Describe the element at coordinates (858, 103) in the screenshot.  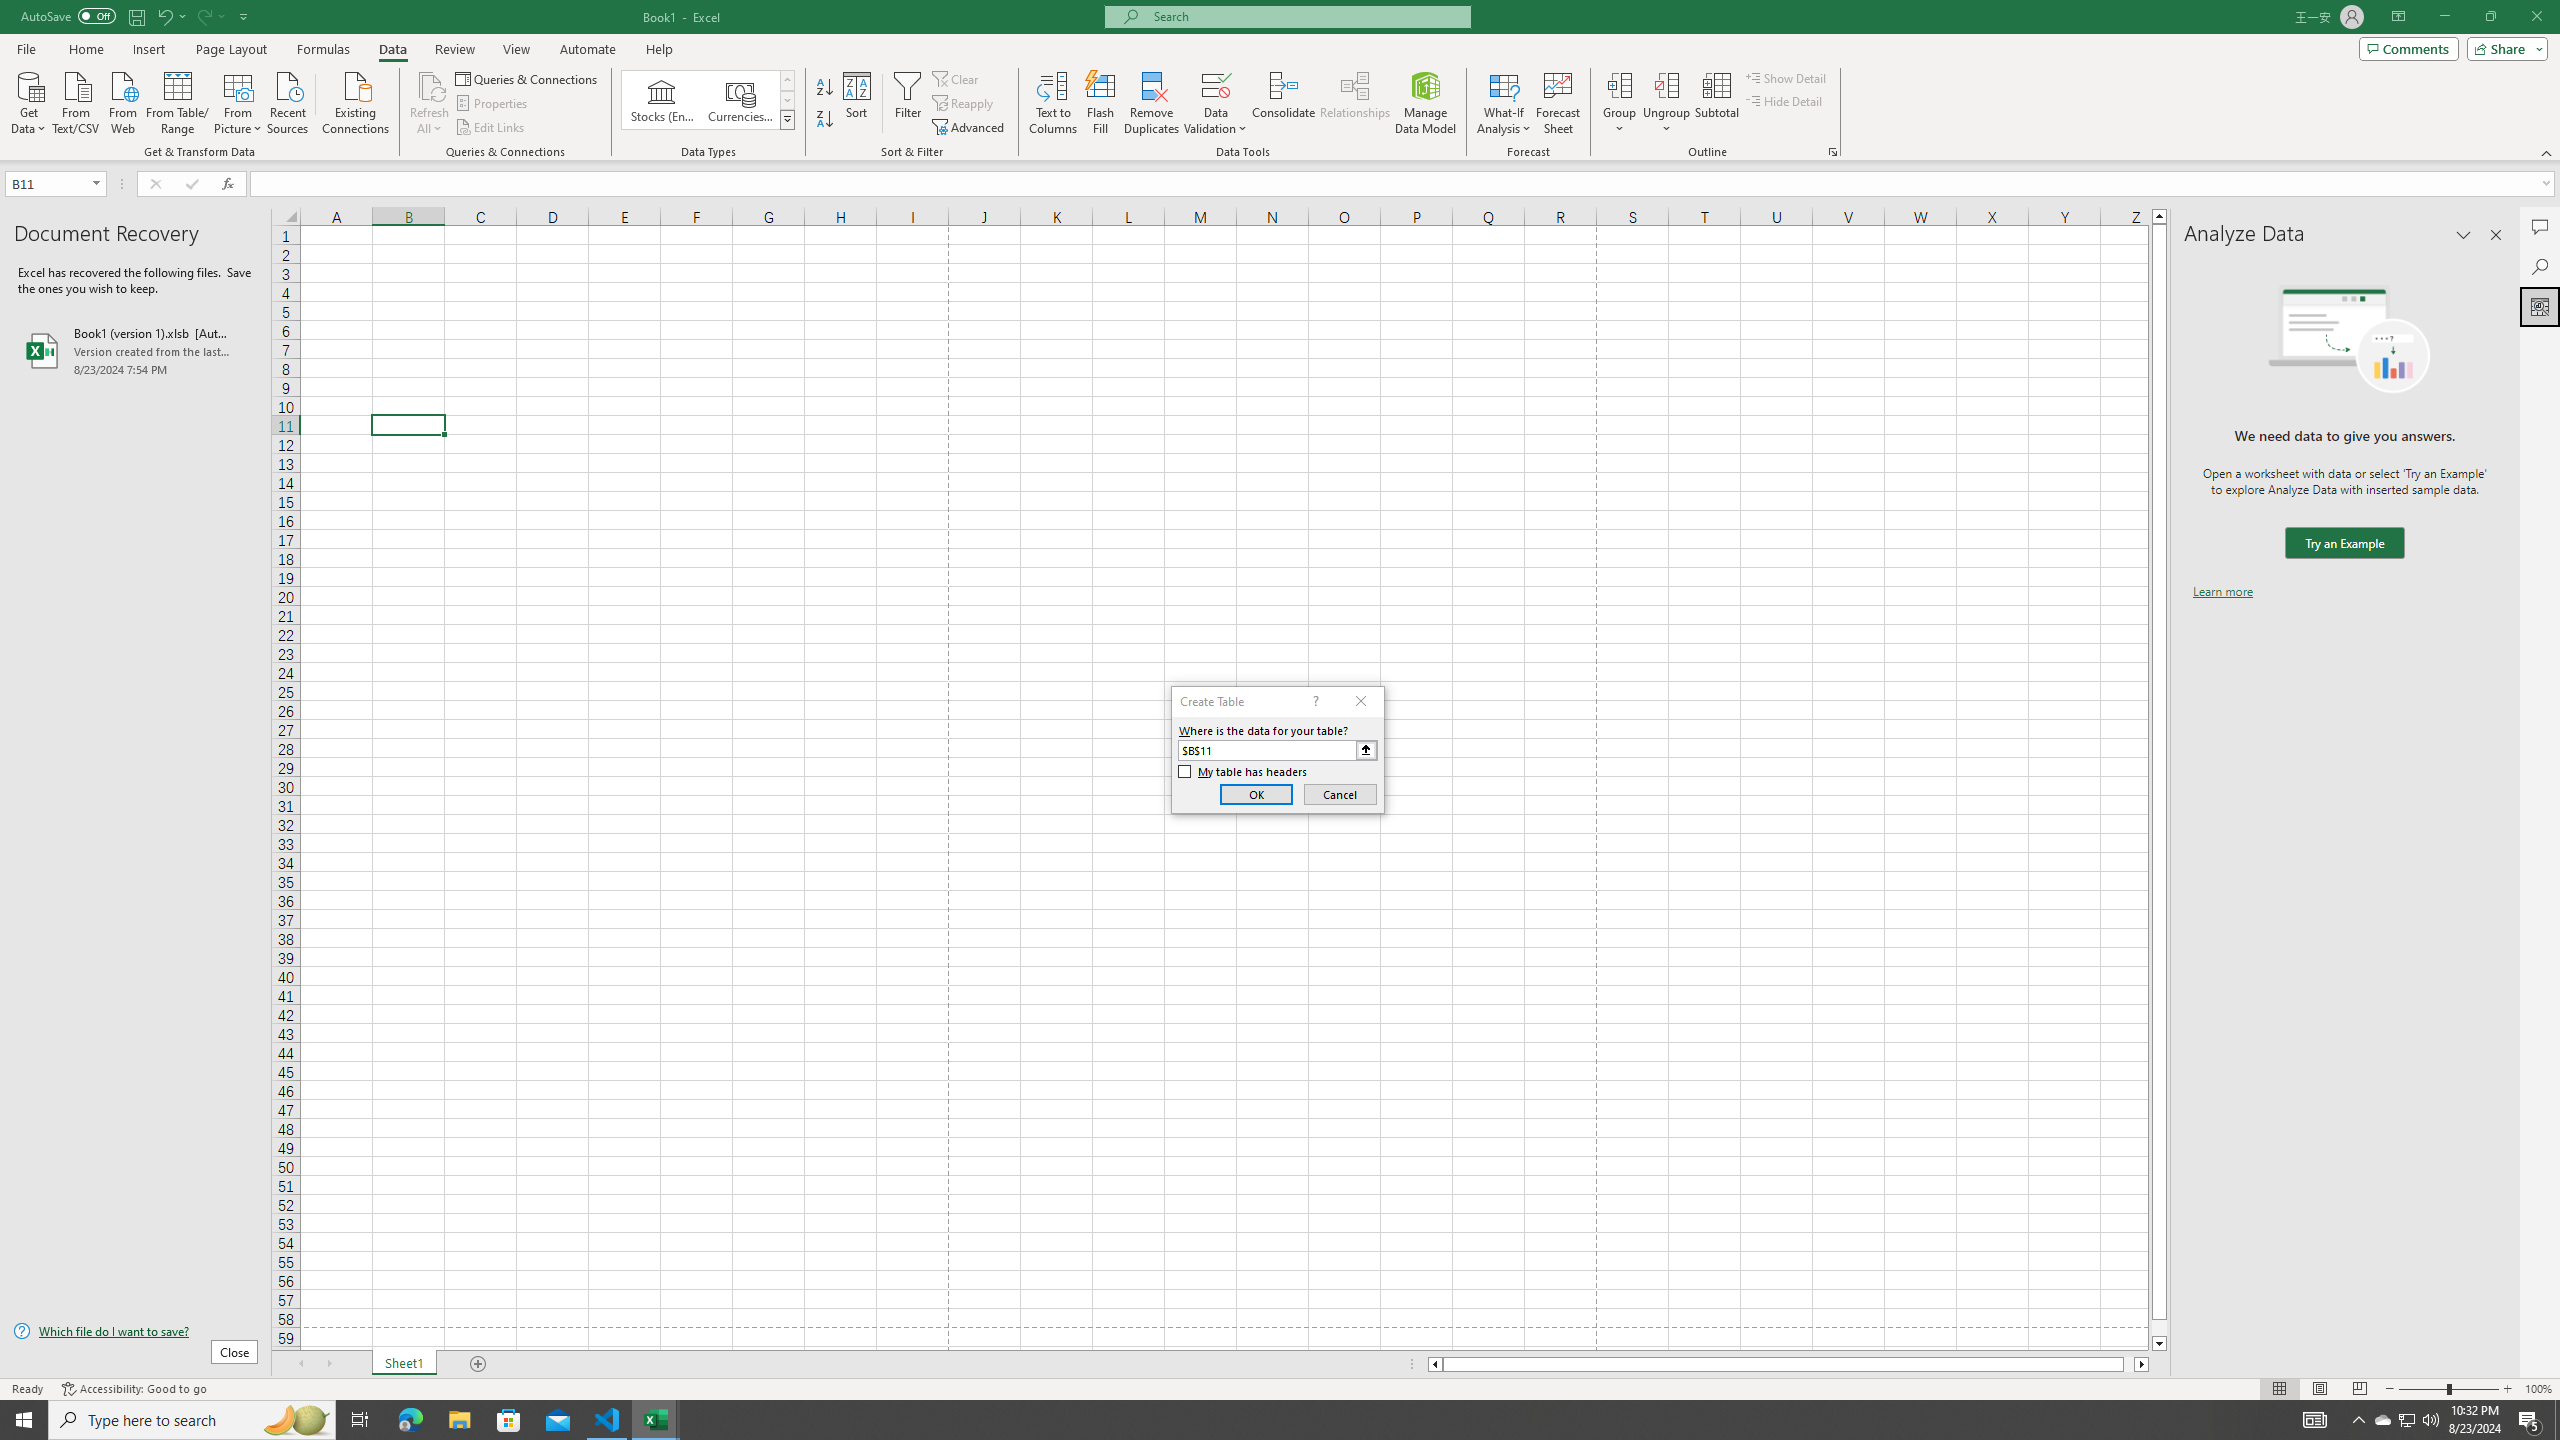
I see `Sort...` at that location.